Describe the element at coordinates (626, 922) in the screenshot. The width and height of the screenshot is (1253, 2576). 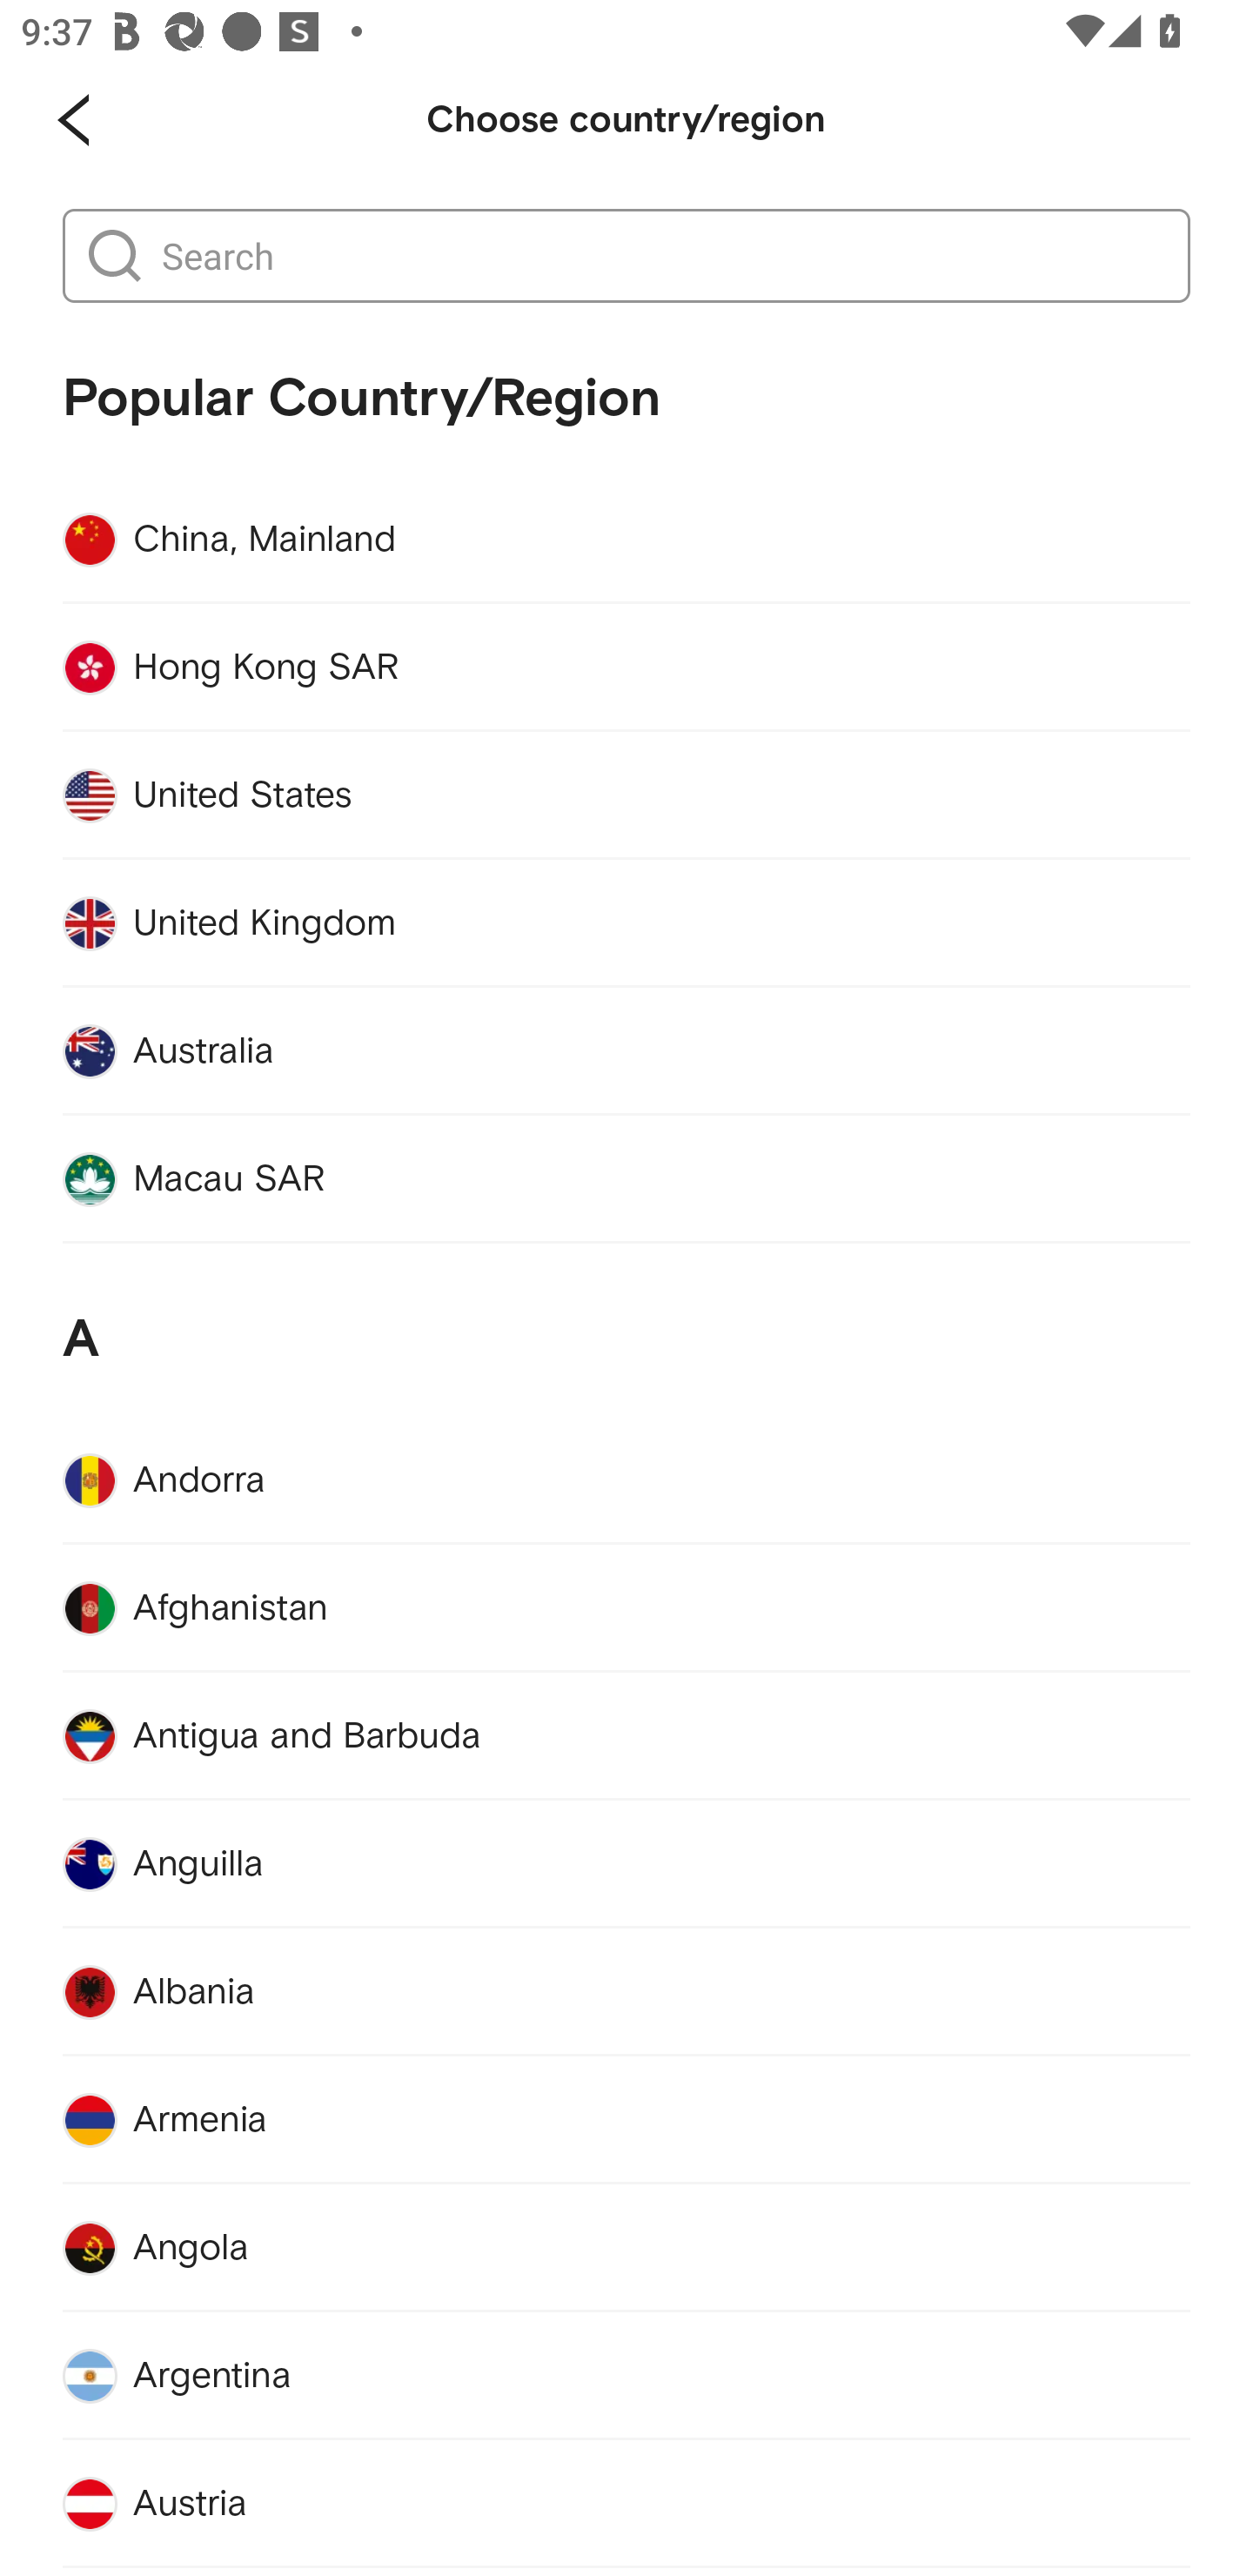
I see `United Kingdom` at that location.